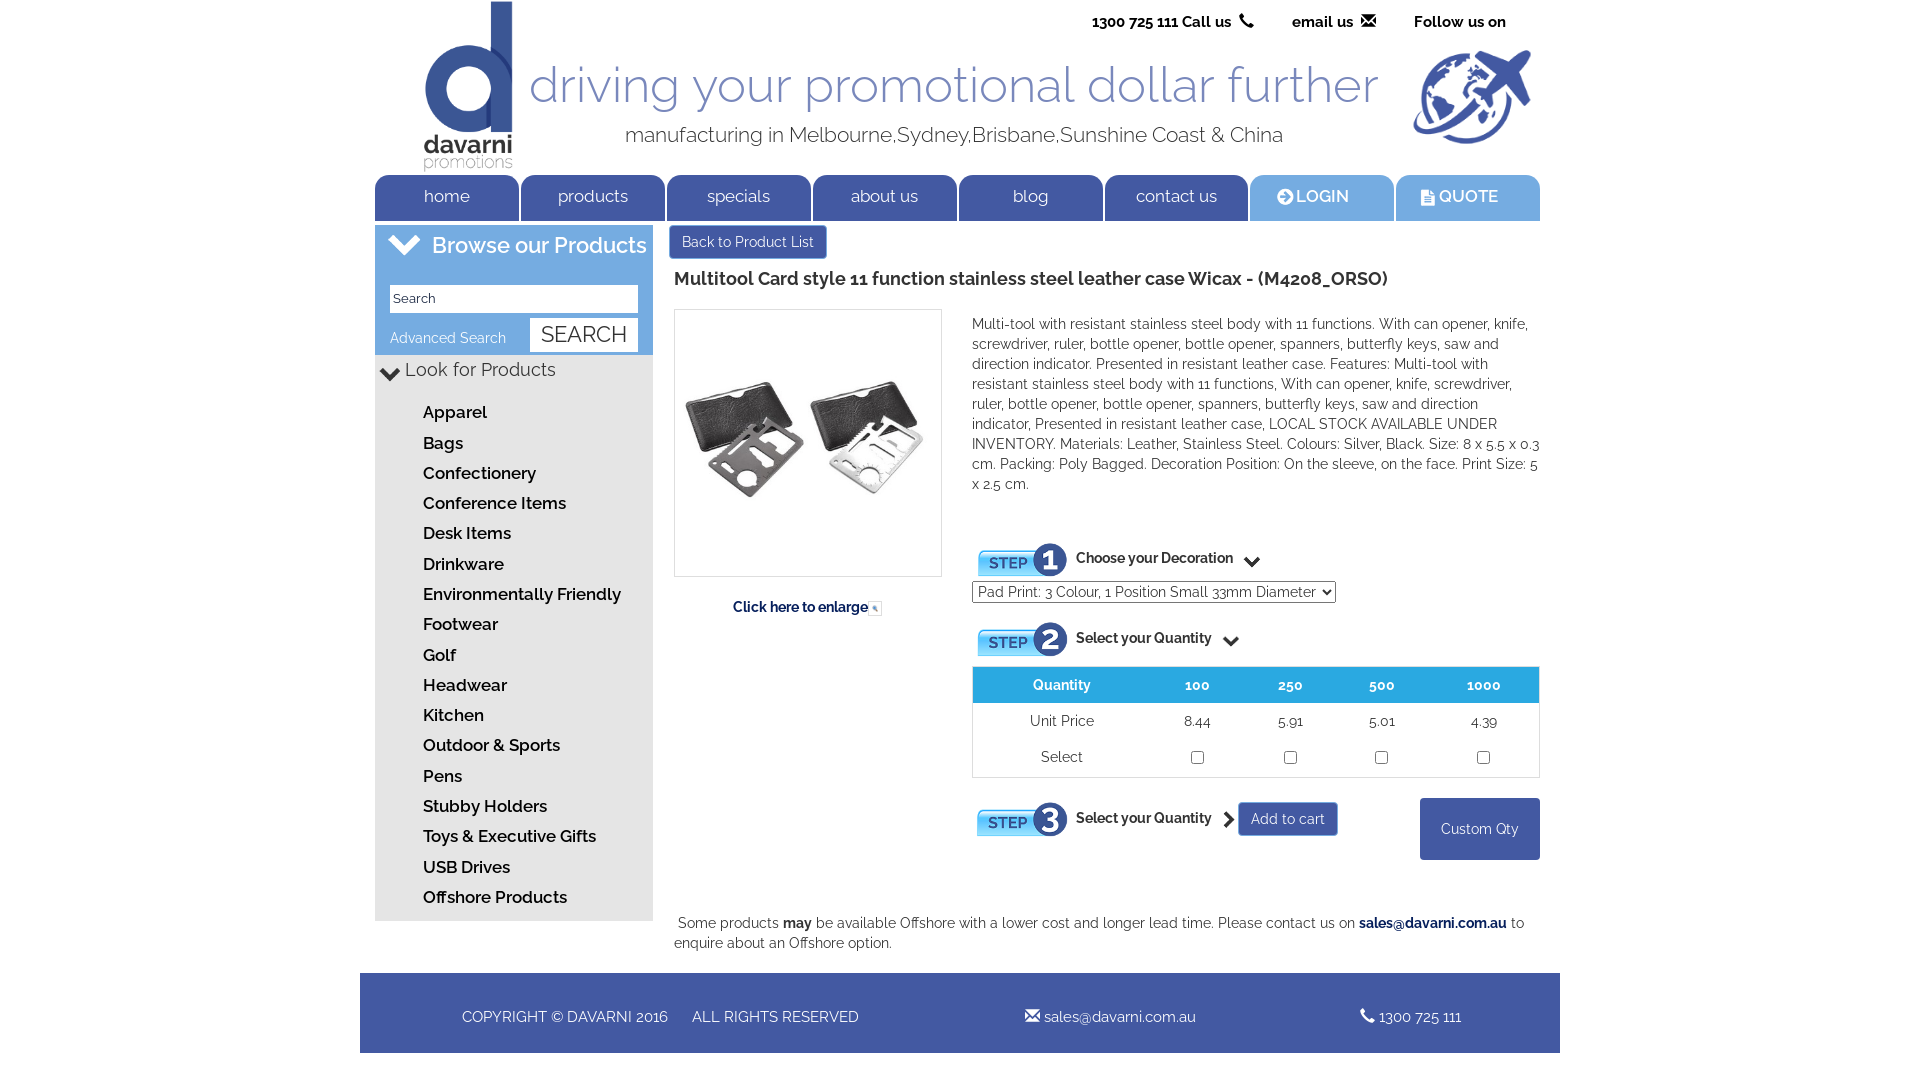 This screenshot has width=1920, height=1080. I want to click on specials, so click(739, 198).